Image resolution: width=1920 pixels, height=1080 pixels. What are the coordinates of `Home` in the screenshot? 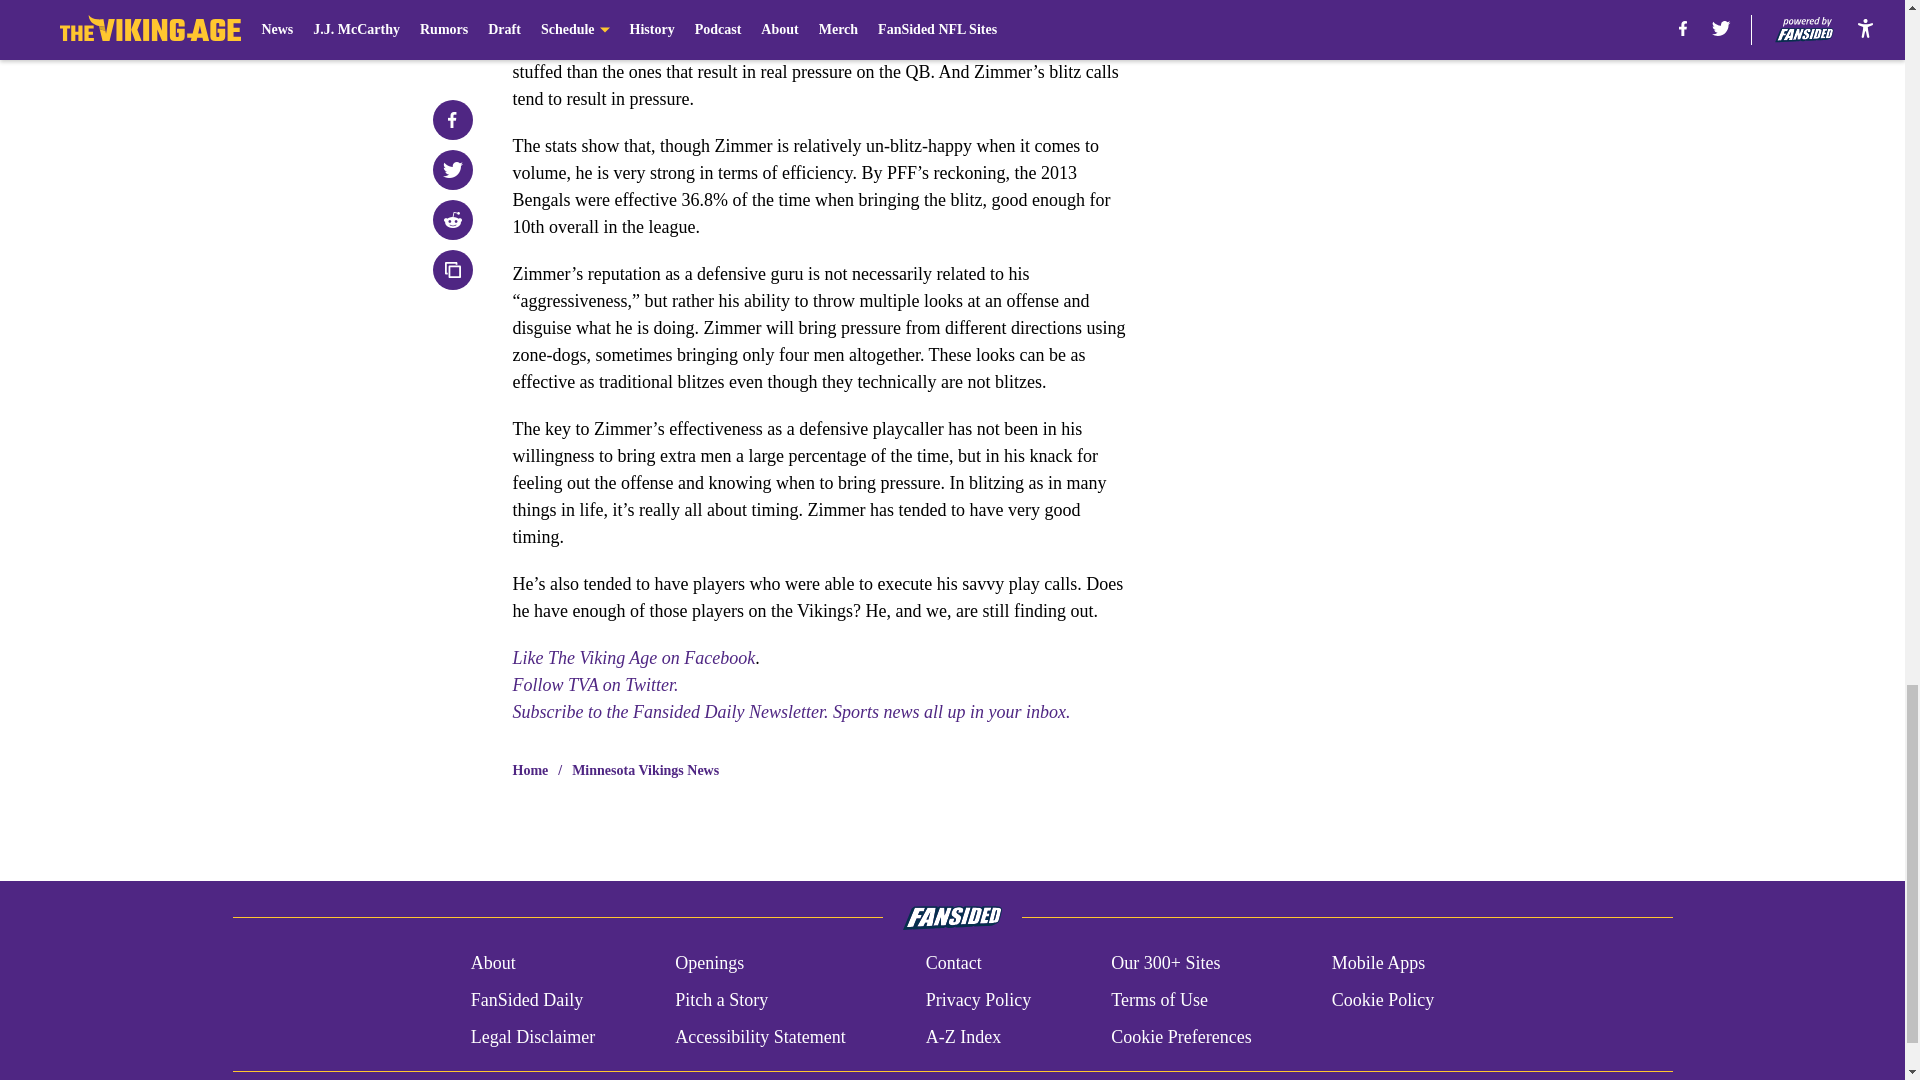 It's located at (530, 770).